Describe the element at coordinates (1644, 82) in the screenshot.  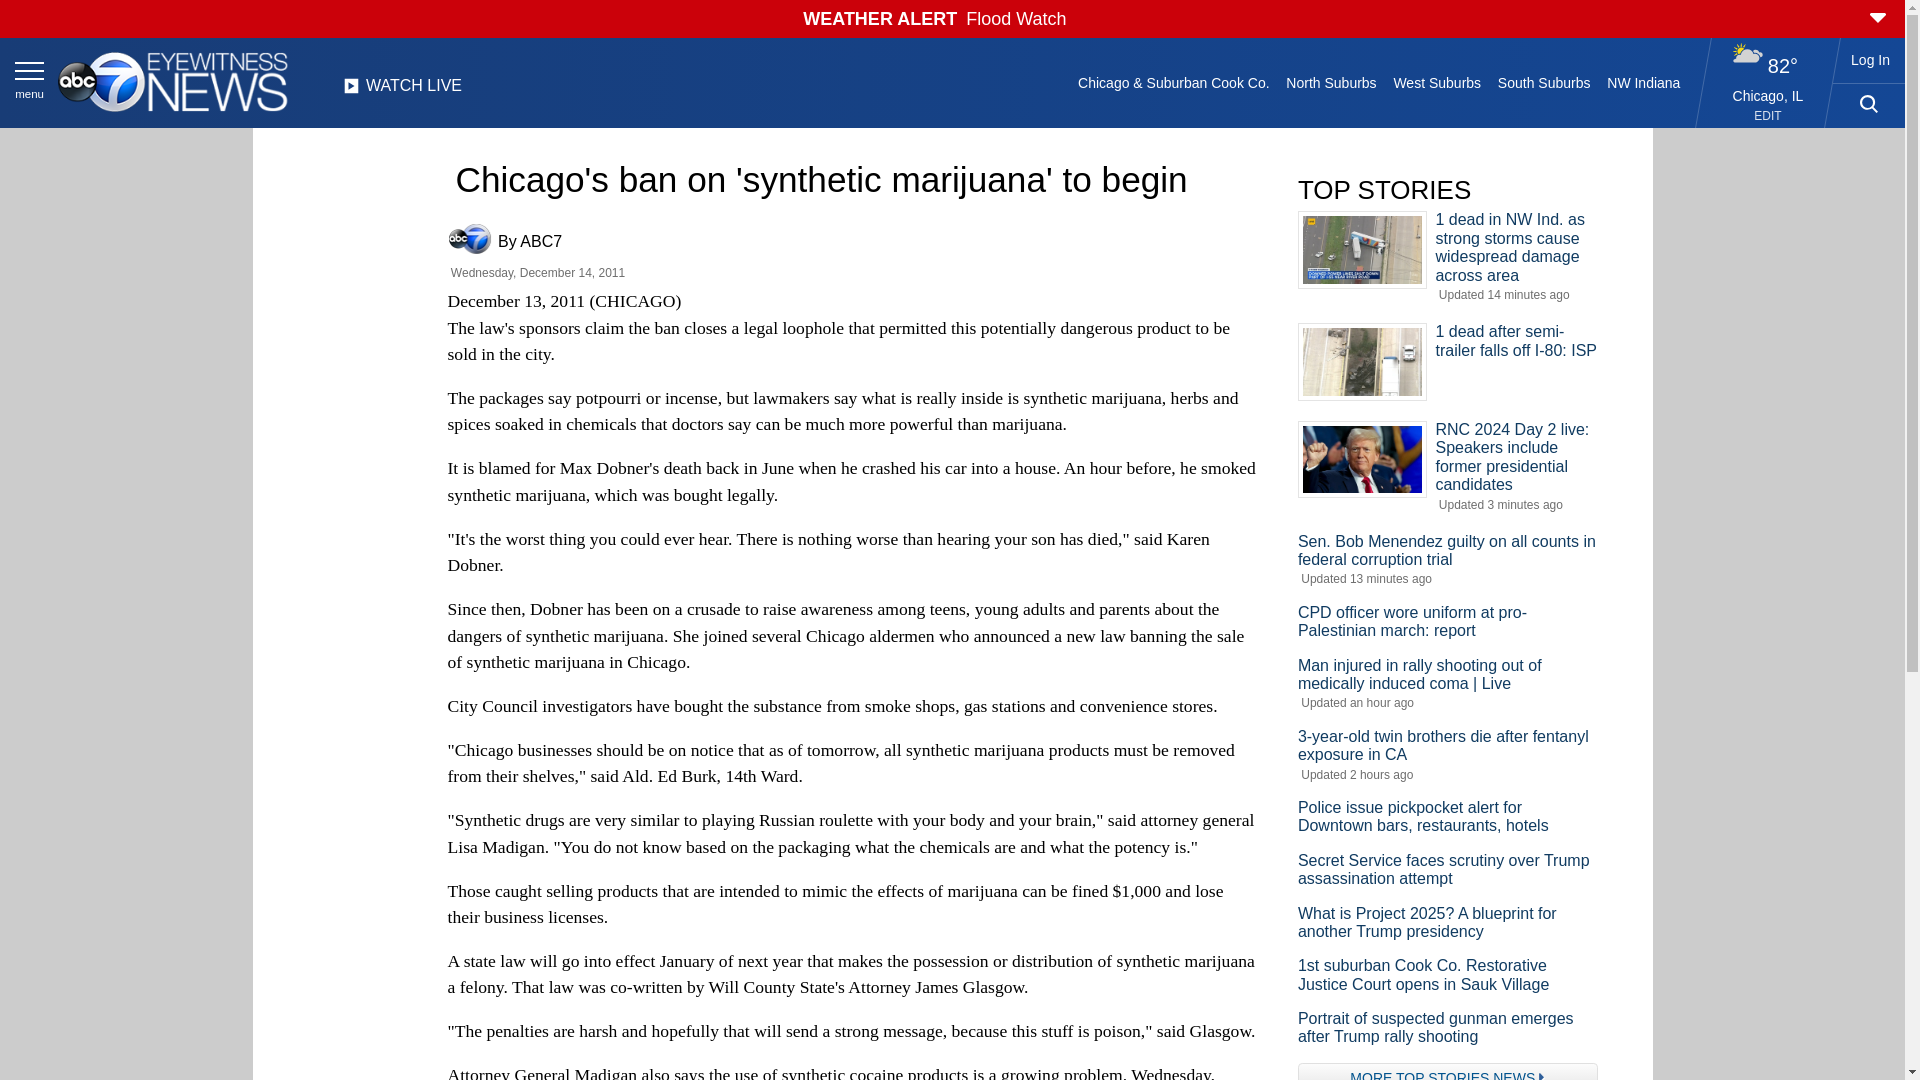
I see `NW Indiana` at that location.